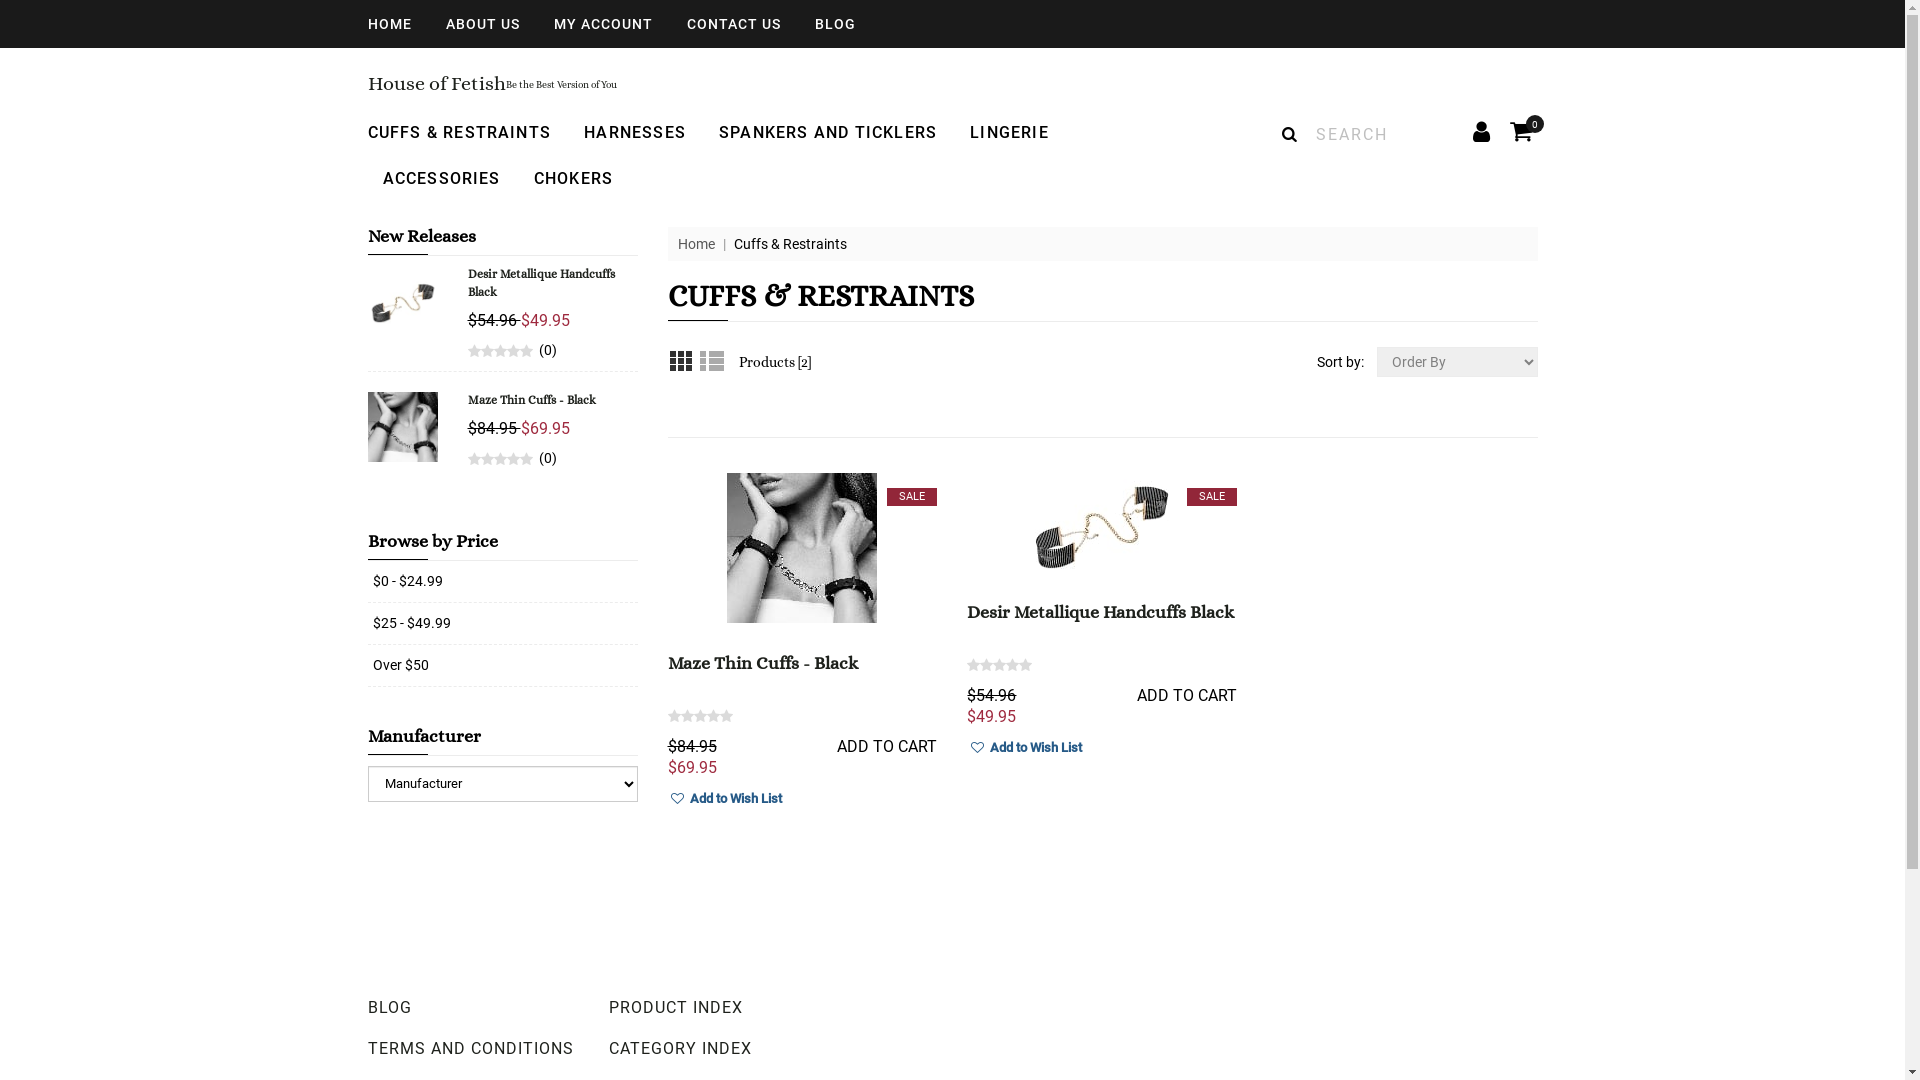  What do you see at coordinates (1187, 696) in the screenshot?
I see `ADD TO CART` at bounding box center [1187, 696].